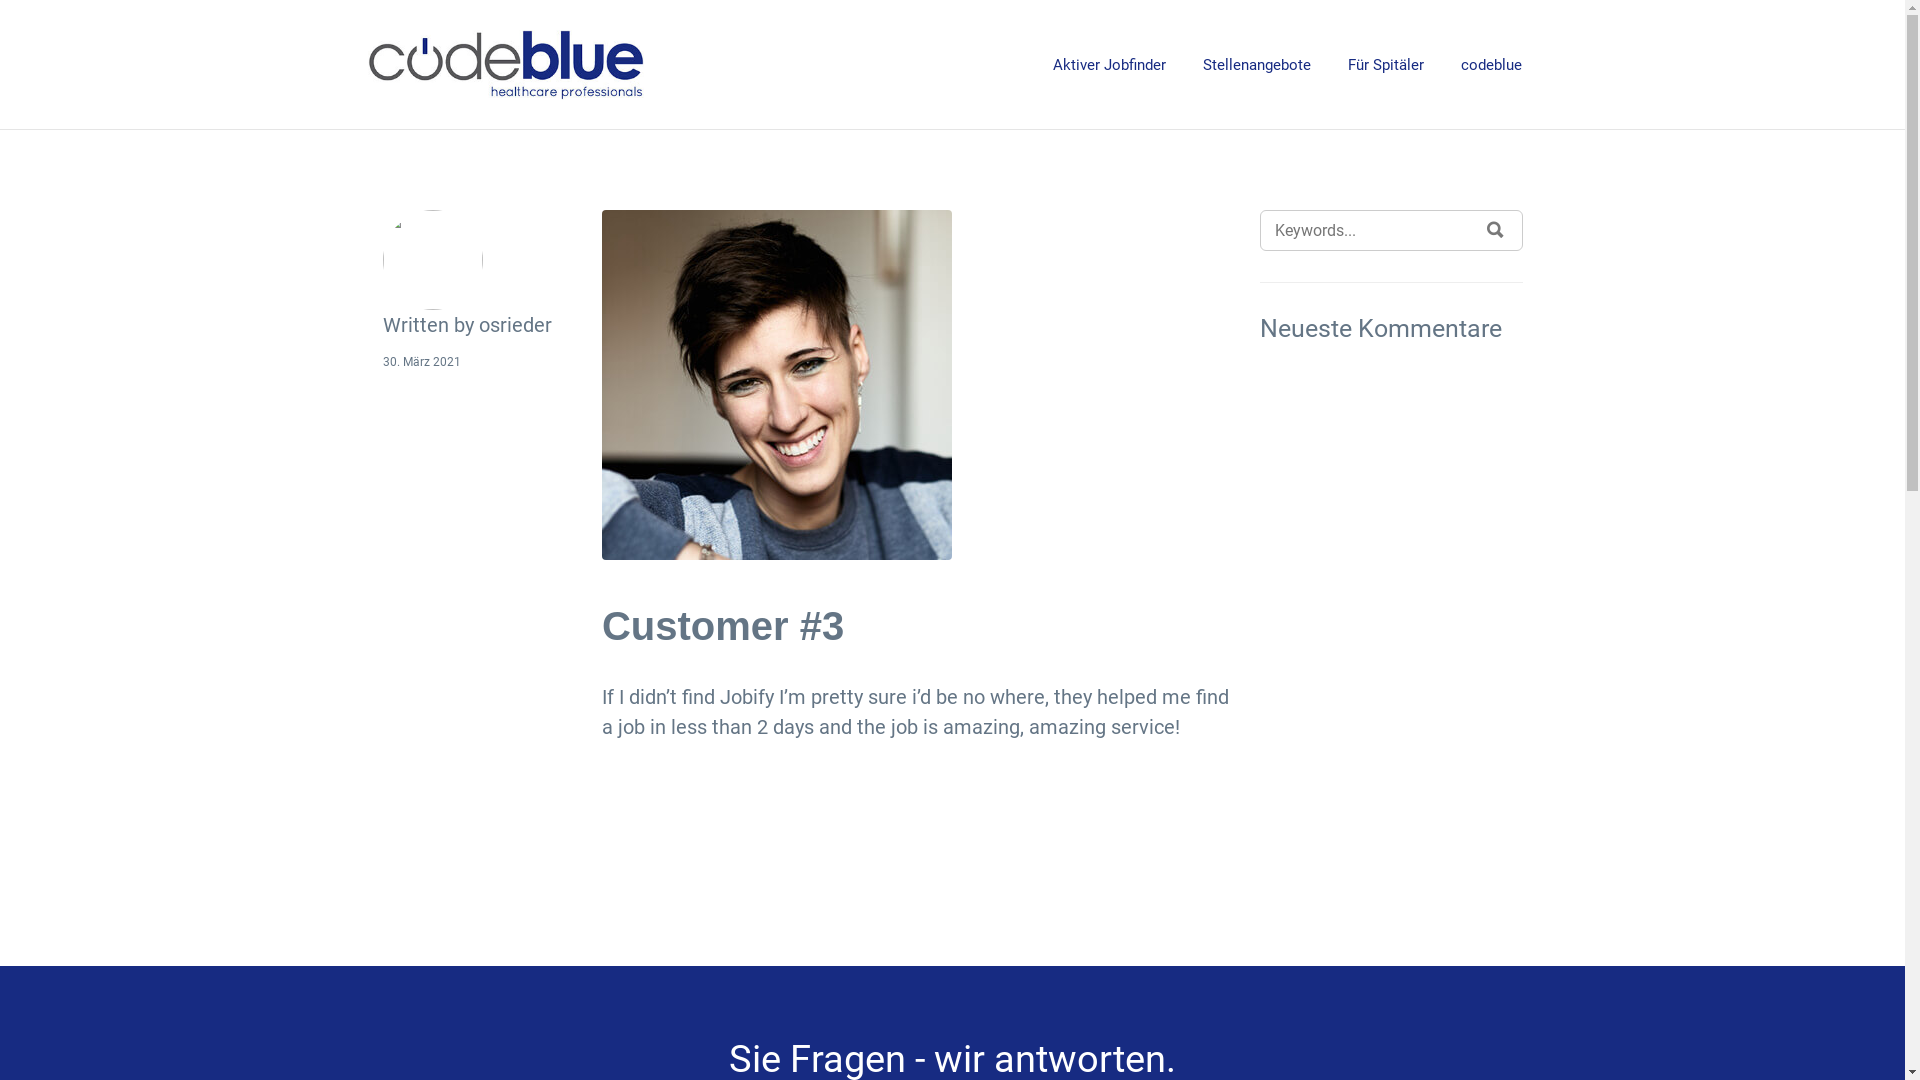 This screenshot has height=1080, width=1920. What do you see at coordinates (1496, 230) in the screenshot?
I see `SEARCH` at bounding box center [1496, 230].